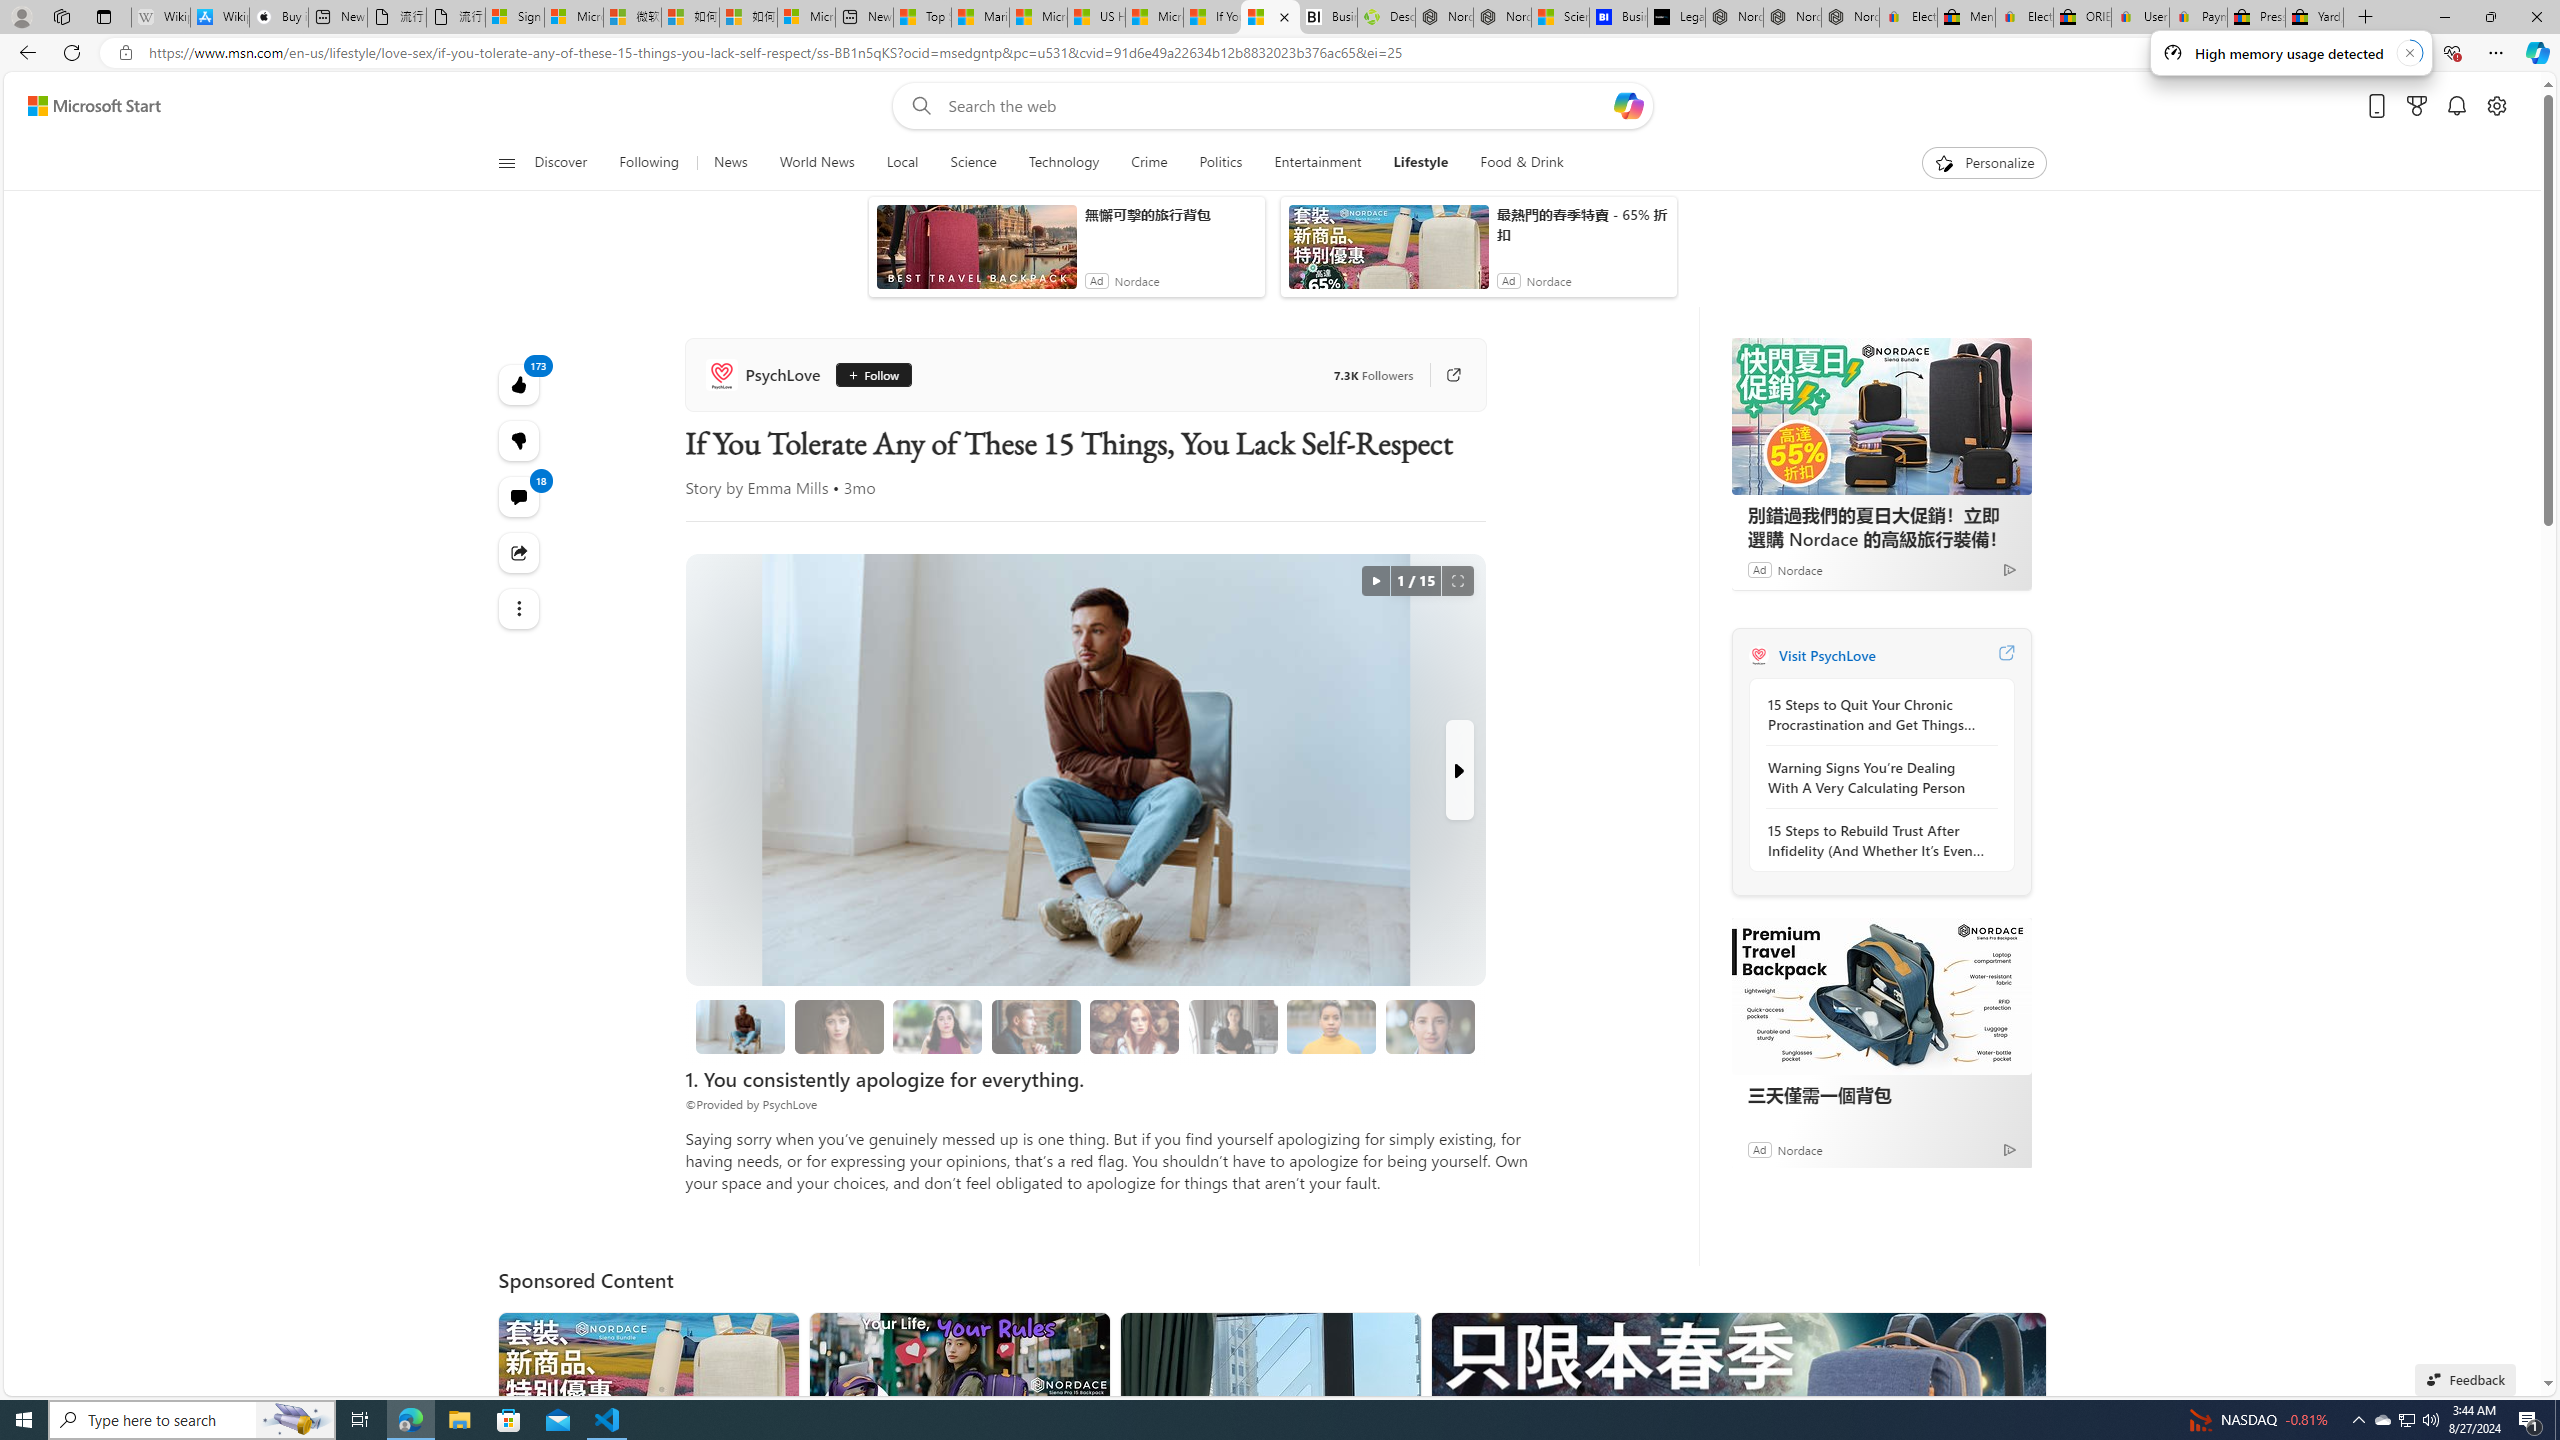  Describe the element at coordinates (82, 106) in the screenshot. I see `Skip to footer` at that location.